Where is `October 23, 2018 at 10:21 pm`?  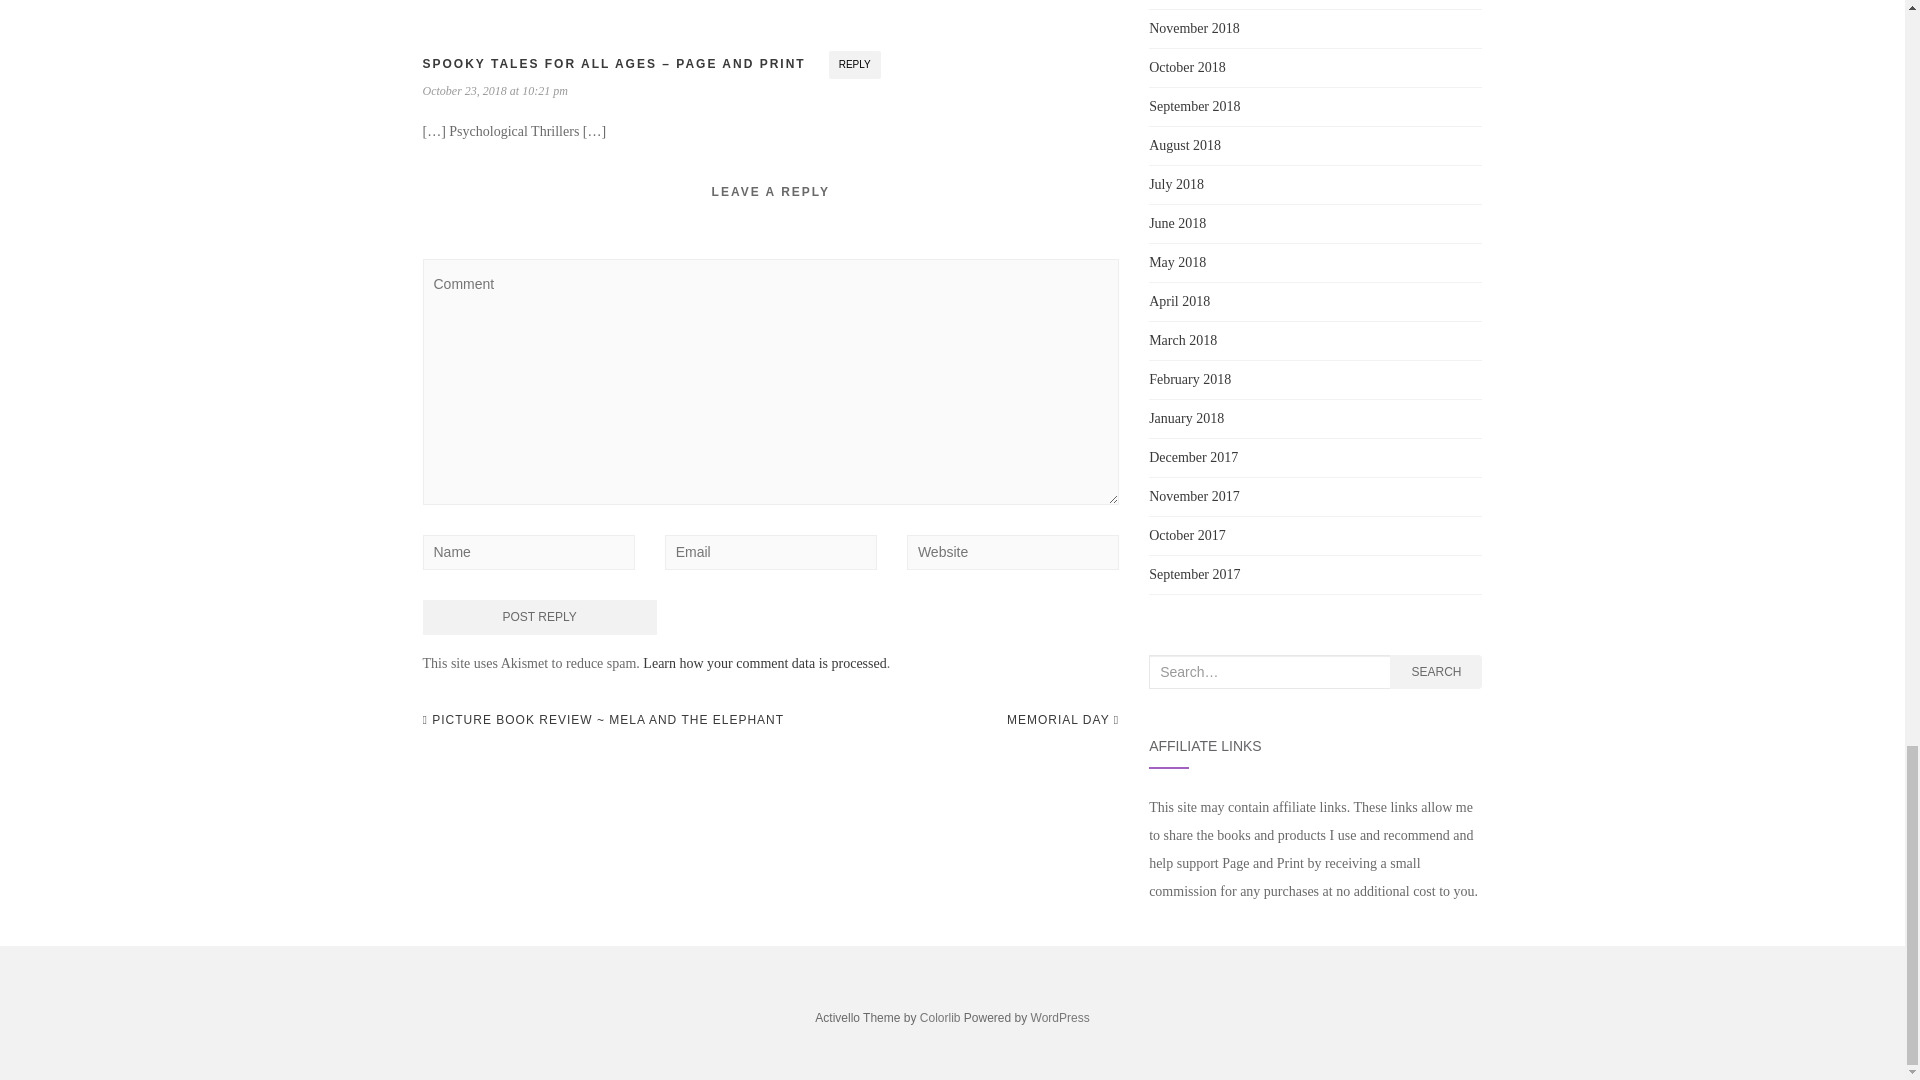
October 23, 2018 at 10:21 pm is located at coordinates (494, 91).